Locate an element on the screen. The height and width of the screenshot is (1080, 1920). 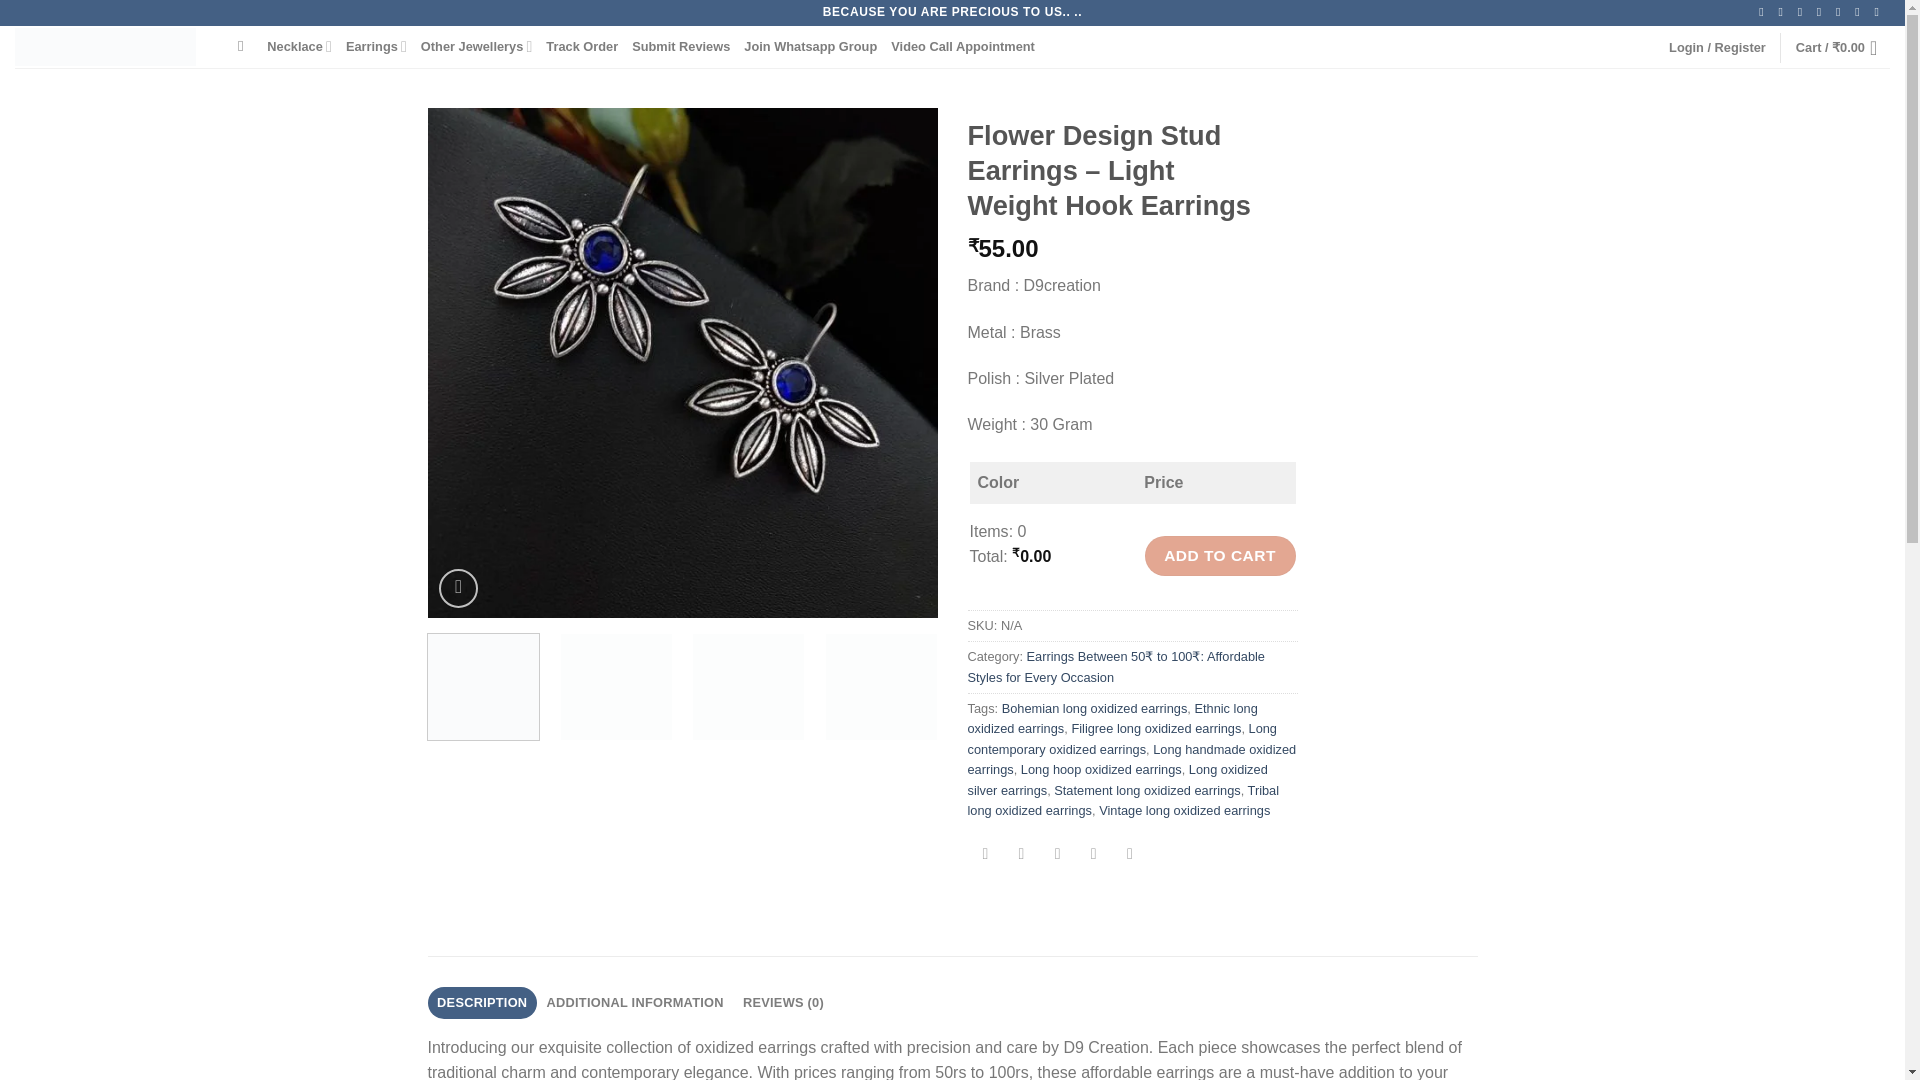
Login is located at coordinates (1717, 48).